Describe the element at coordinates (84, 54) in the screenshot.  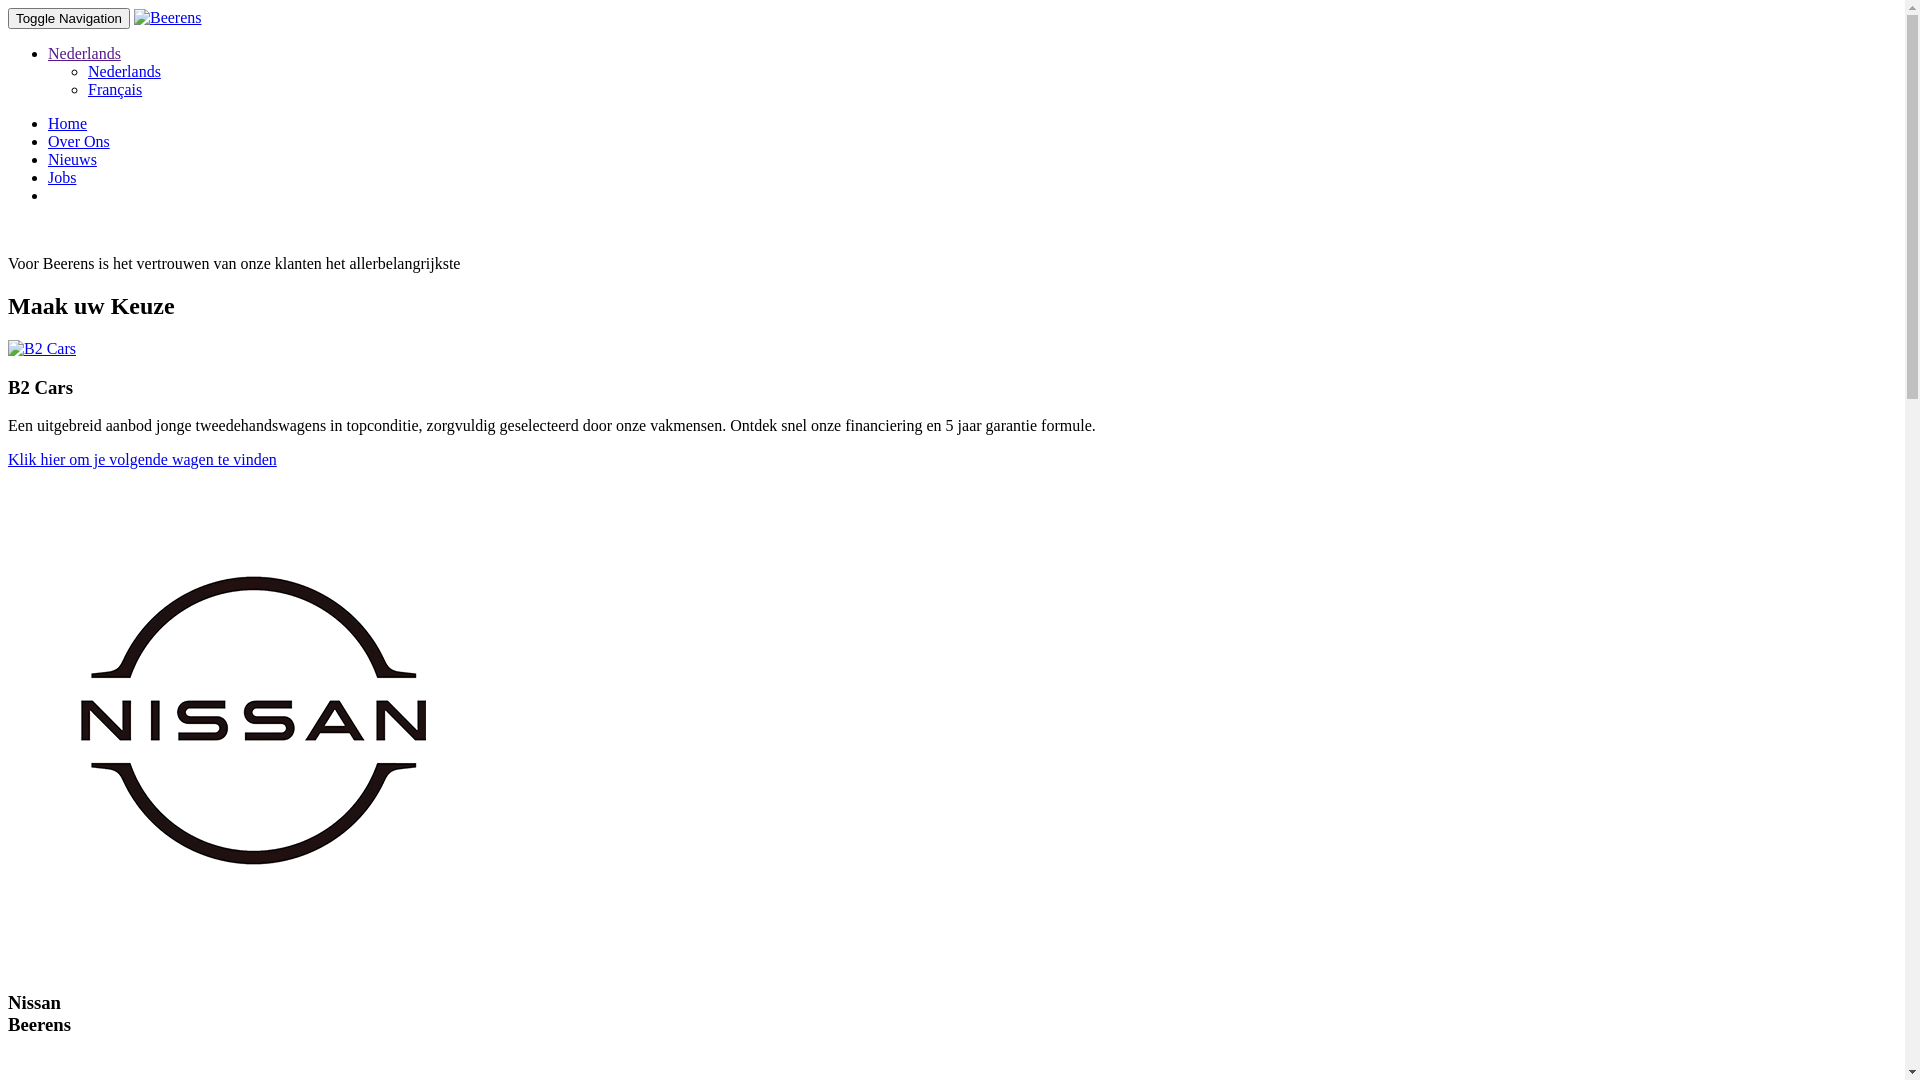
I see `Nederlands` at that location.